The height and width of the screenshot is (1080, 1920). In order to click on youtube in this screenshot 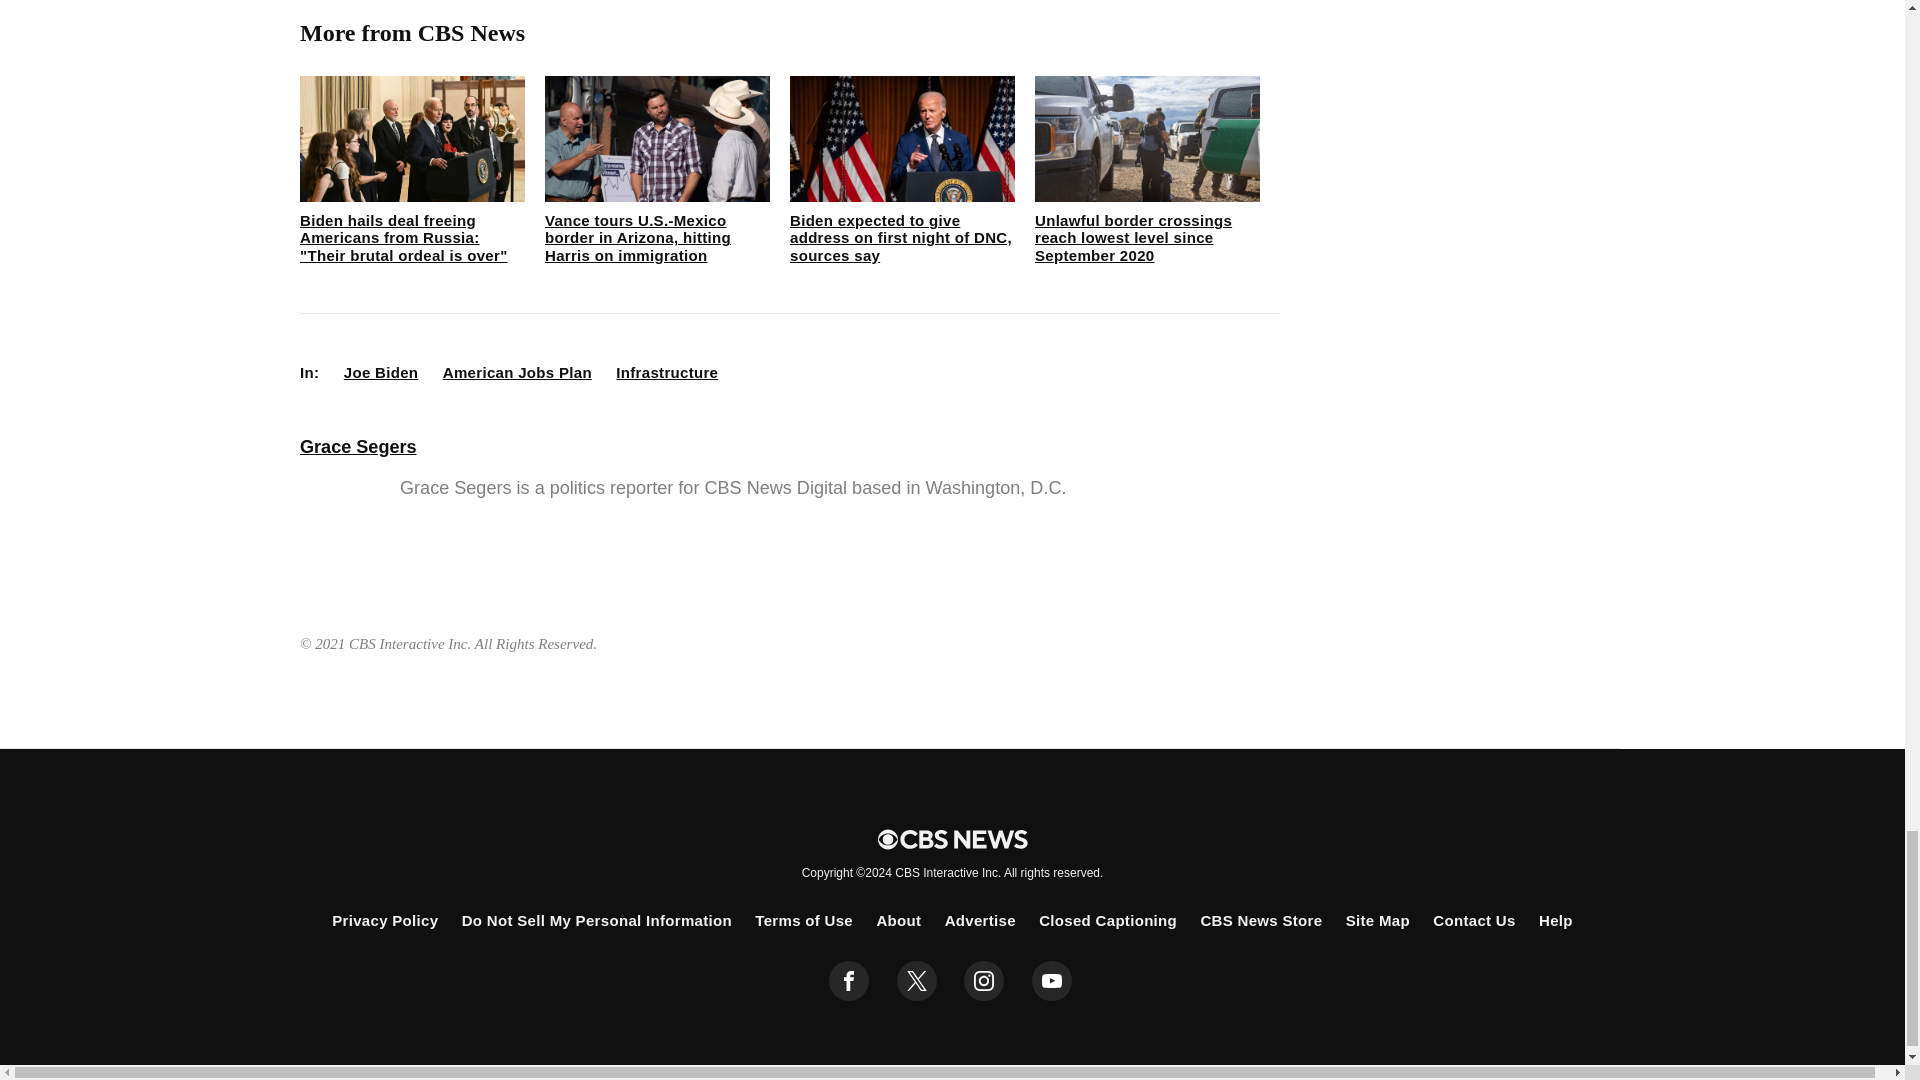, I will do `click(1052, 981)`.